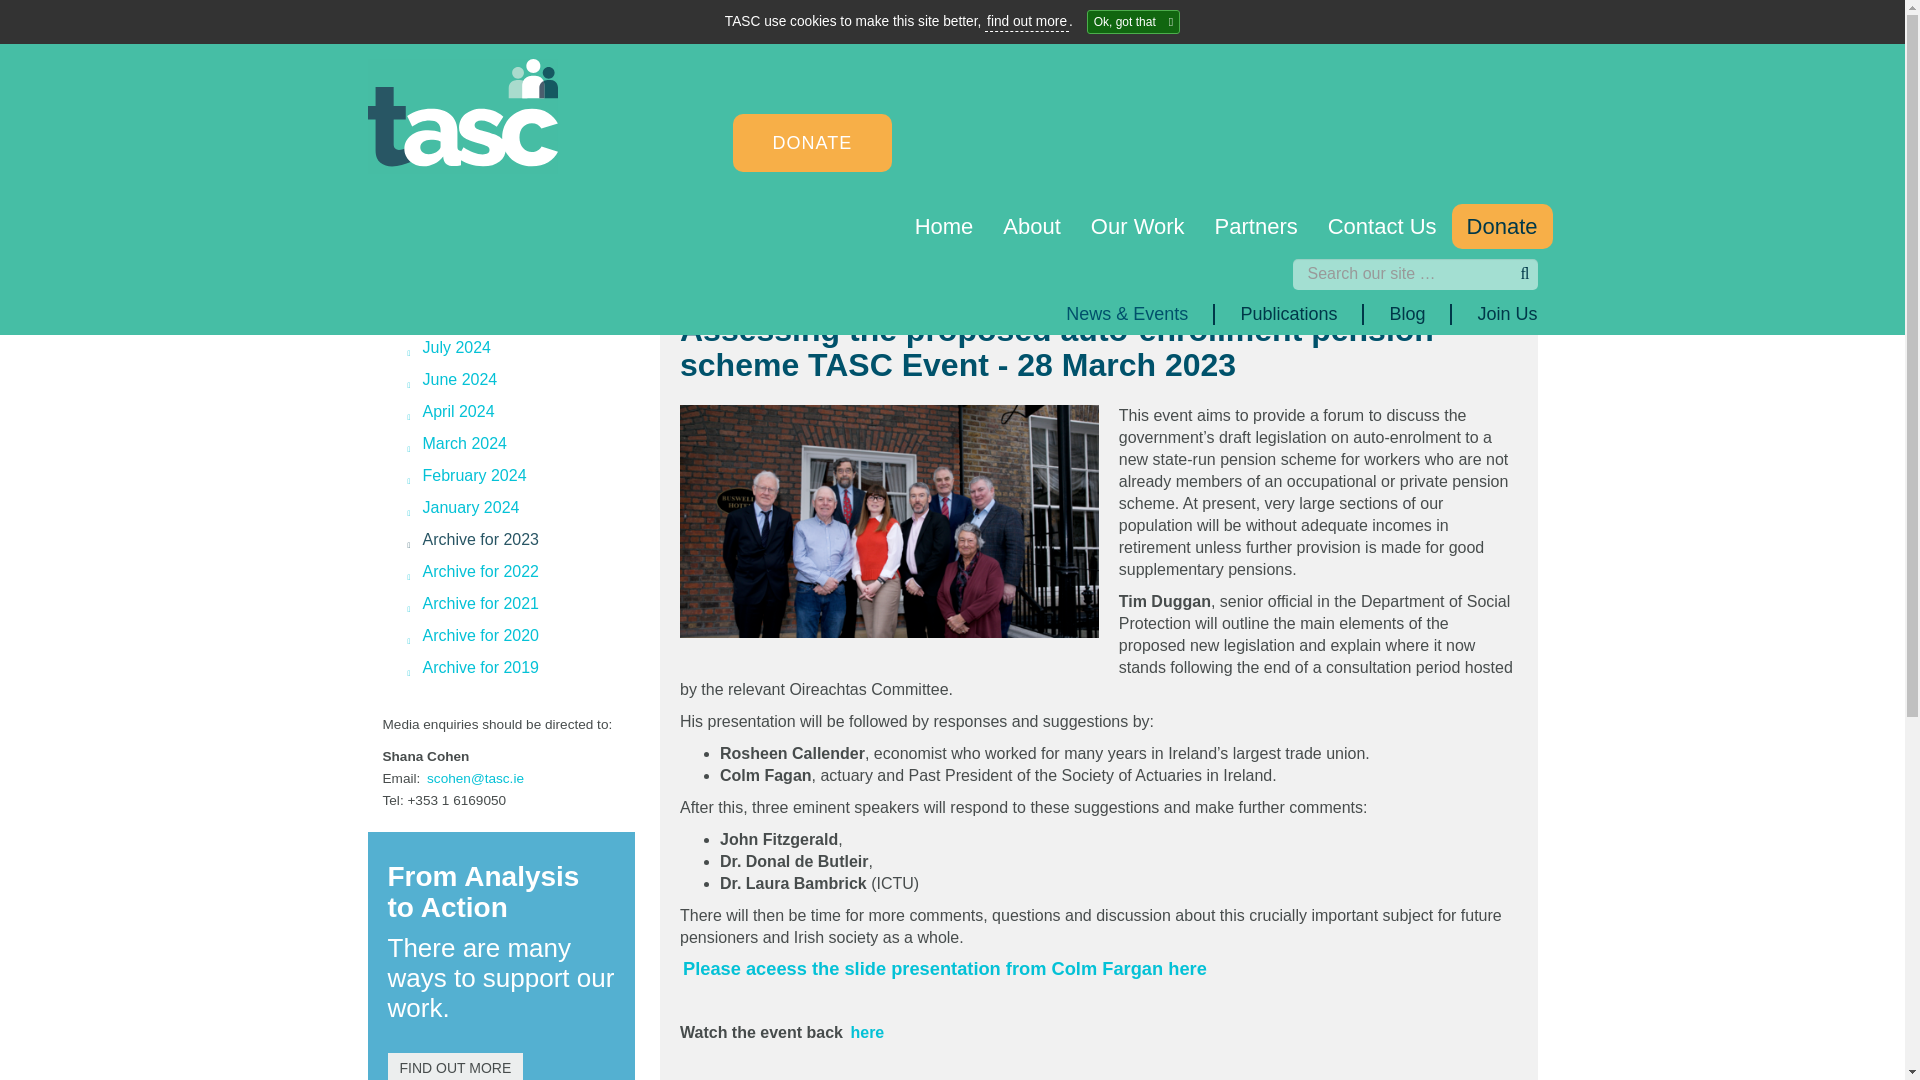 The height and width of the screenshot is (1080, 1920). Describe the element at coordinates (1494, 314) in the screenshot. I see `Join Us` at that location.